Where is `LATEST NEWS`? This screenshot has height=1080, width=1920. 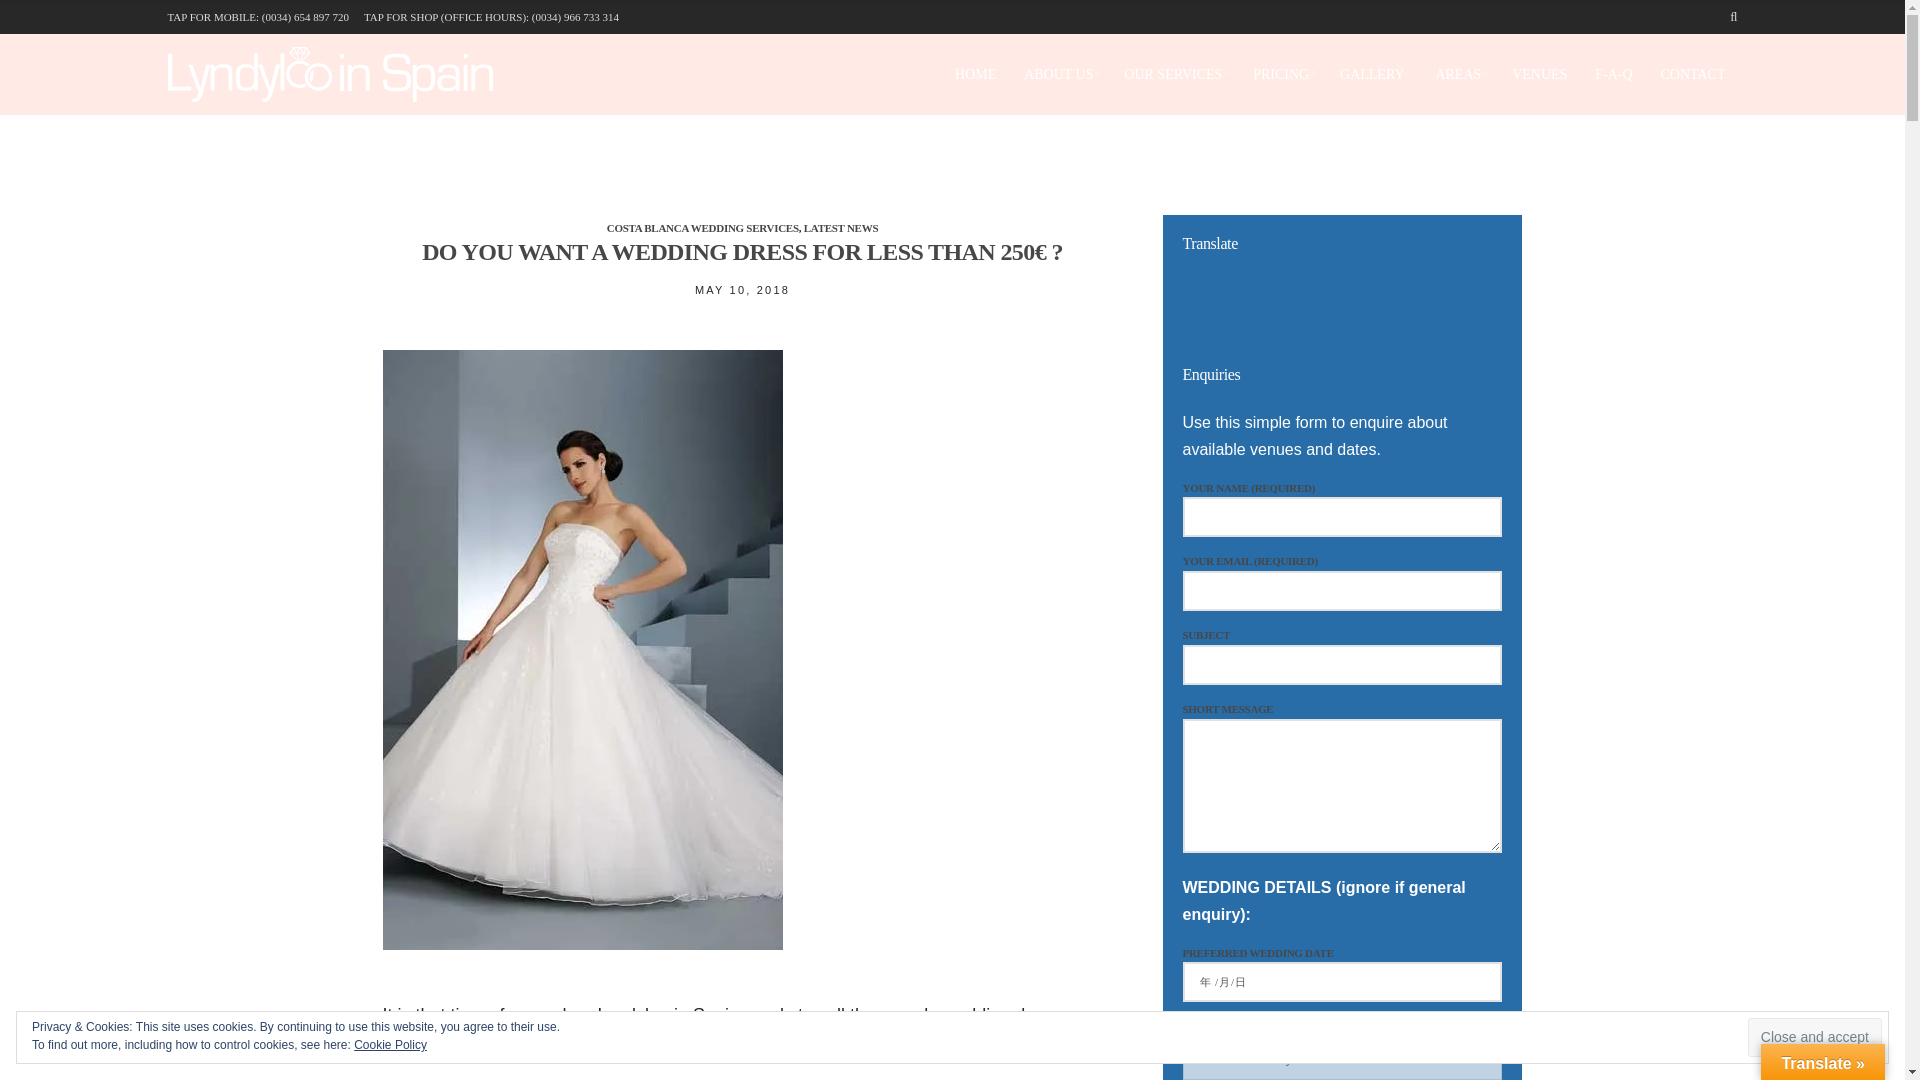
LATEST NEWS is located at coordinates (842, 228).